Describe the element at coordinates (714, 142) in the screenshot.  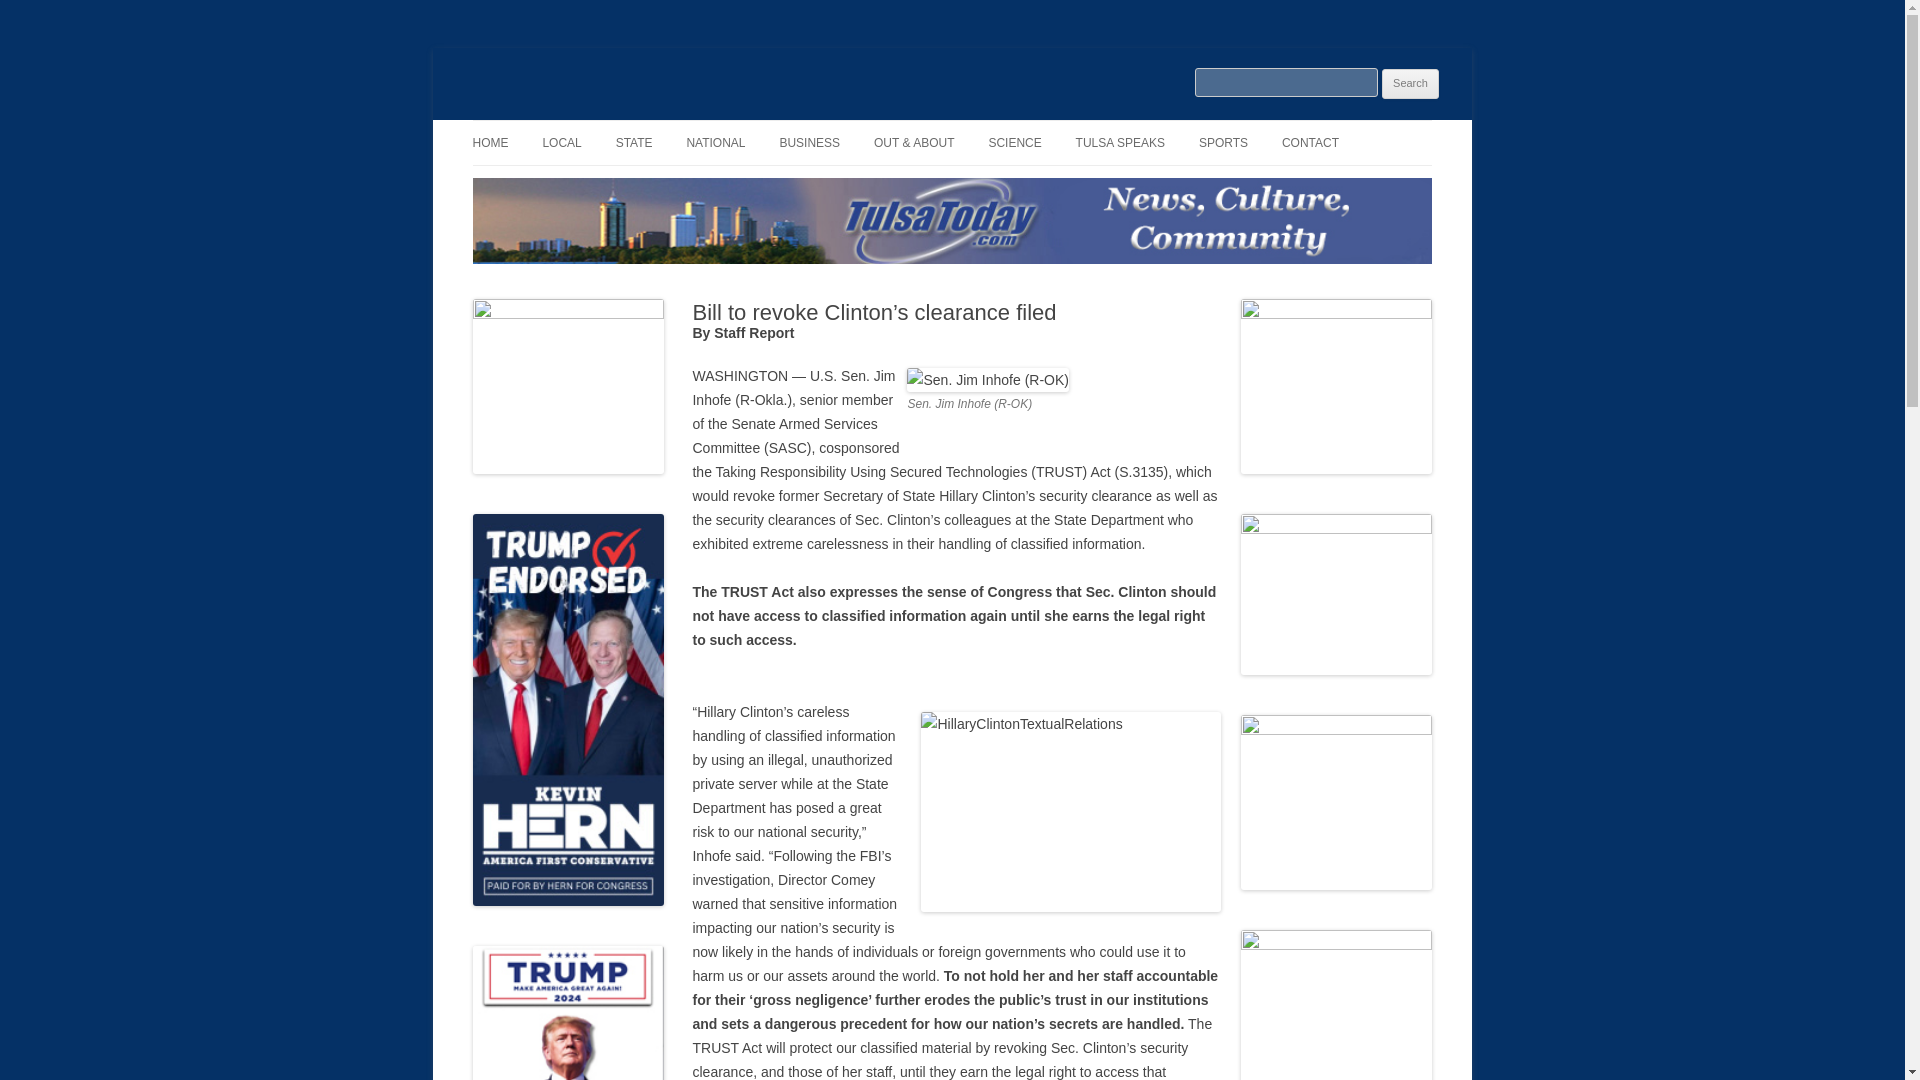
I see `NATIONAL` at that location.